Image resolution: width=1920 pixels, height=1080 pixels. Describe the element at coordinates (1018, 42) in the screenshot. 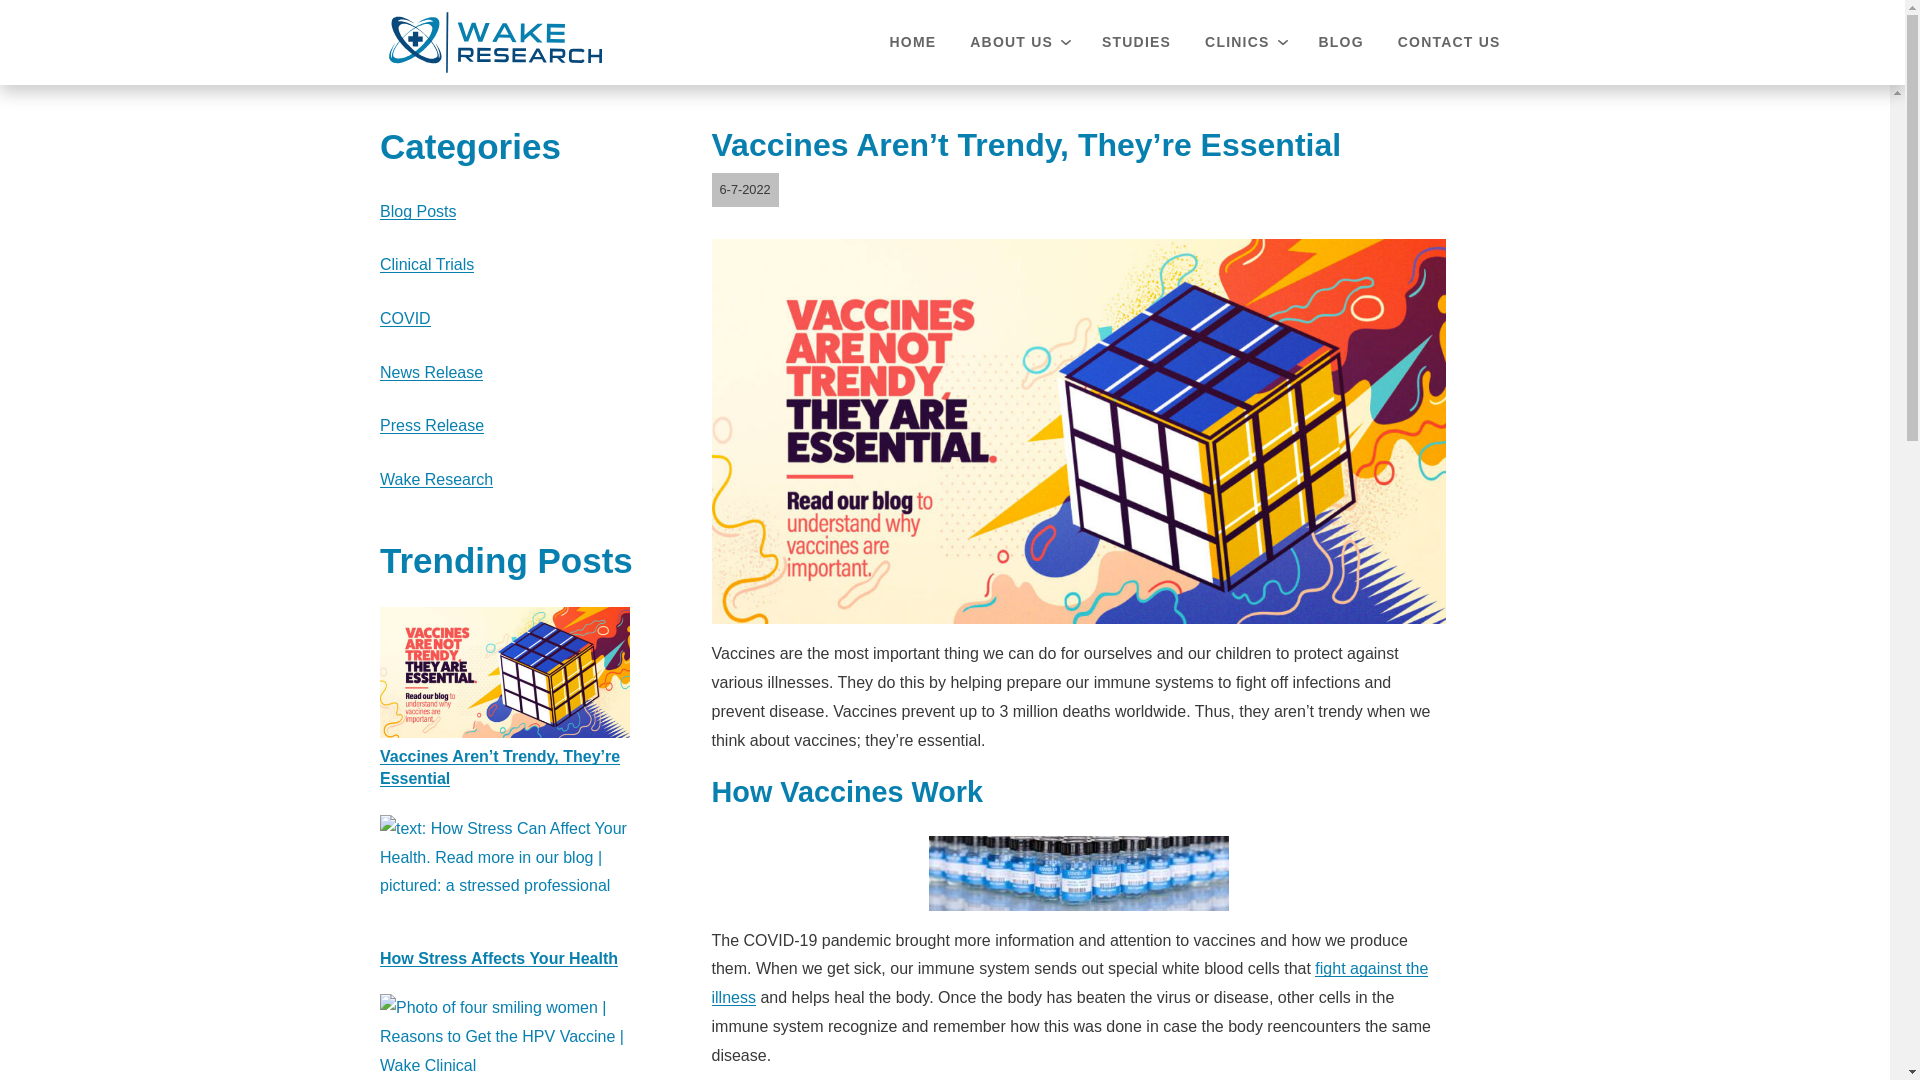

I see `ABOUT US` at that location.